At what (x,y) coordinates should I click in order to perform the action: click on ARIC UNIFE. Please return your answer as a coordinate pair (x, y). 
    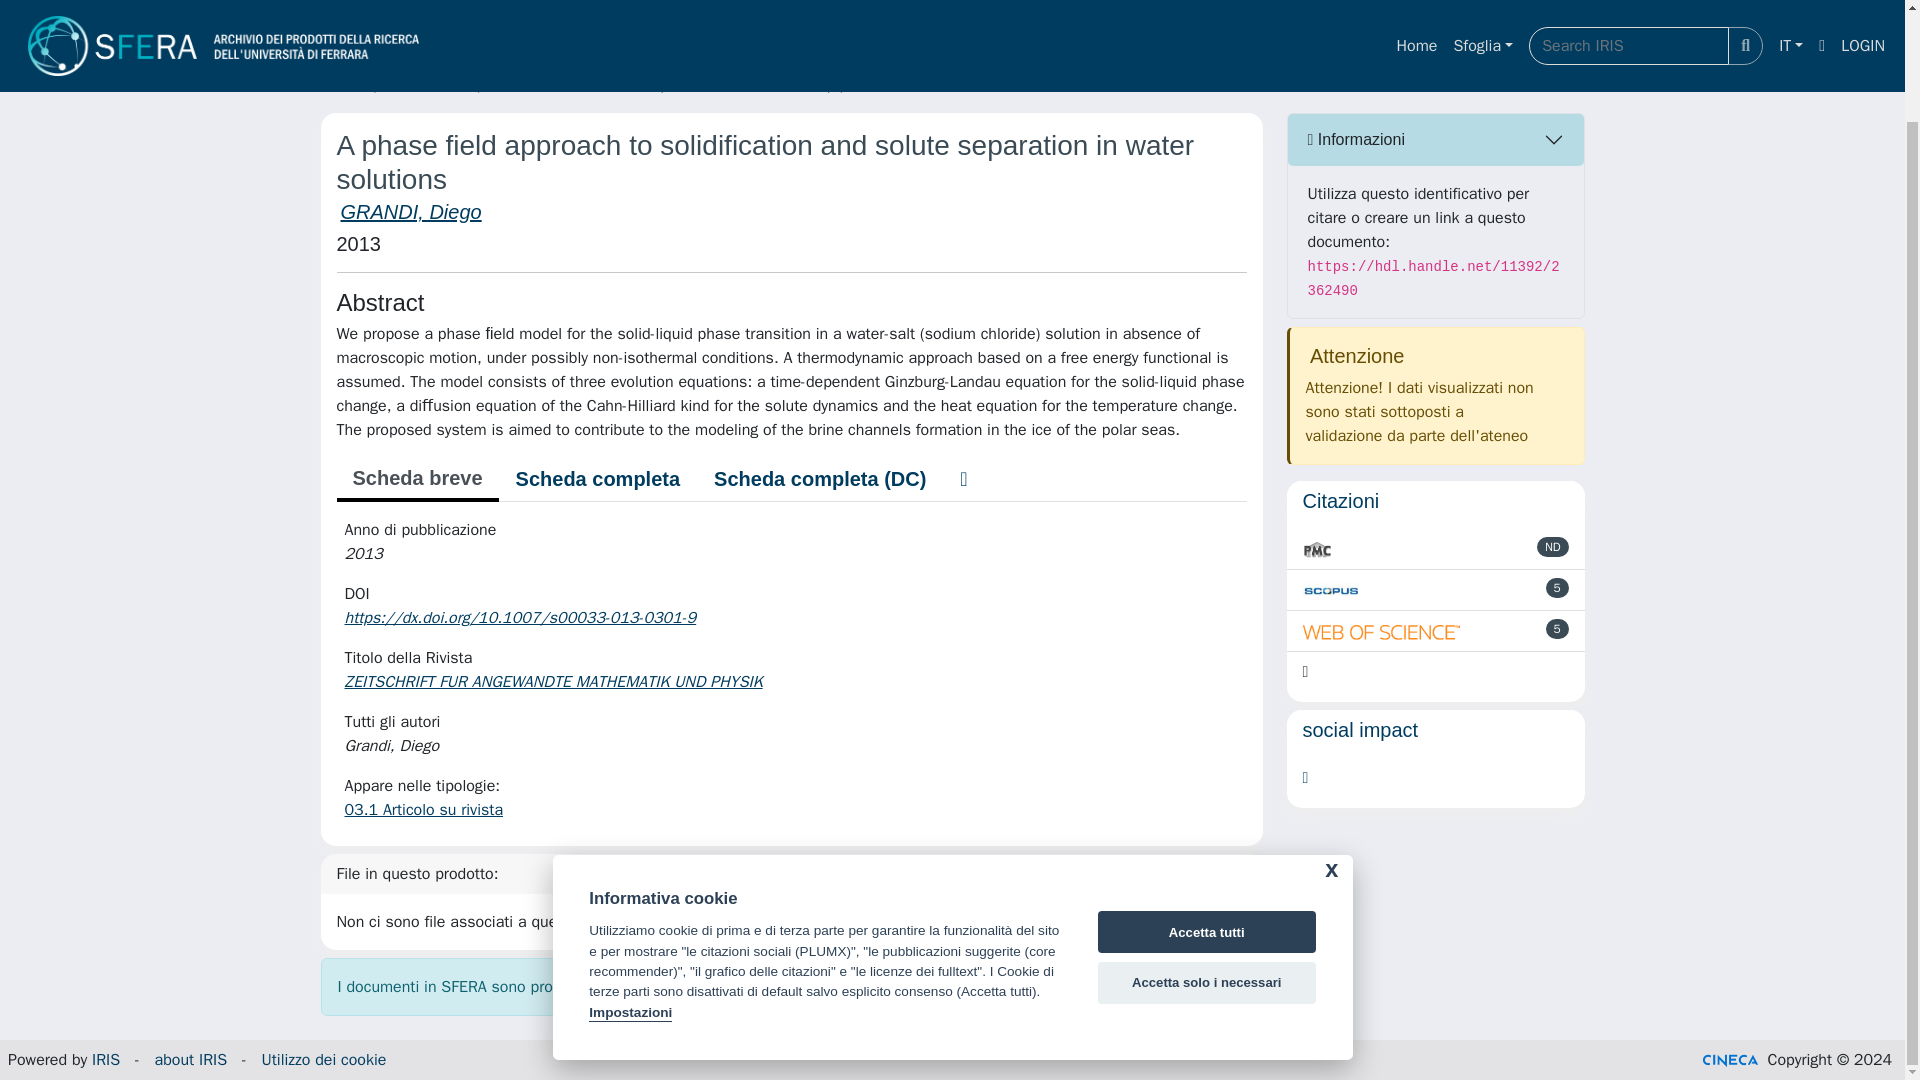
    Looking at the image, I should click on (428, 84).